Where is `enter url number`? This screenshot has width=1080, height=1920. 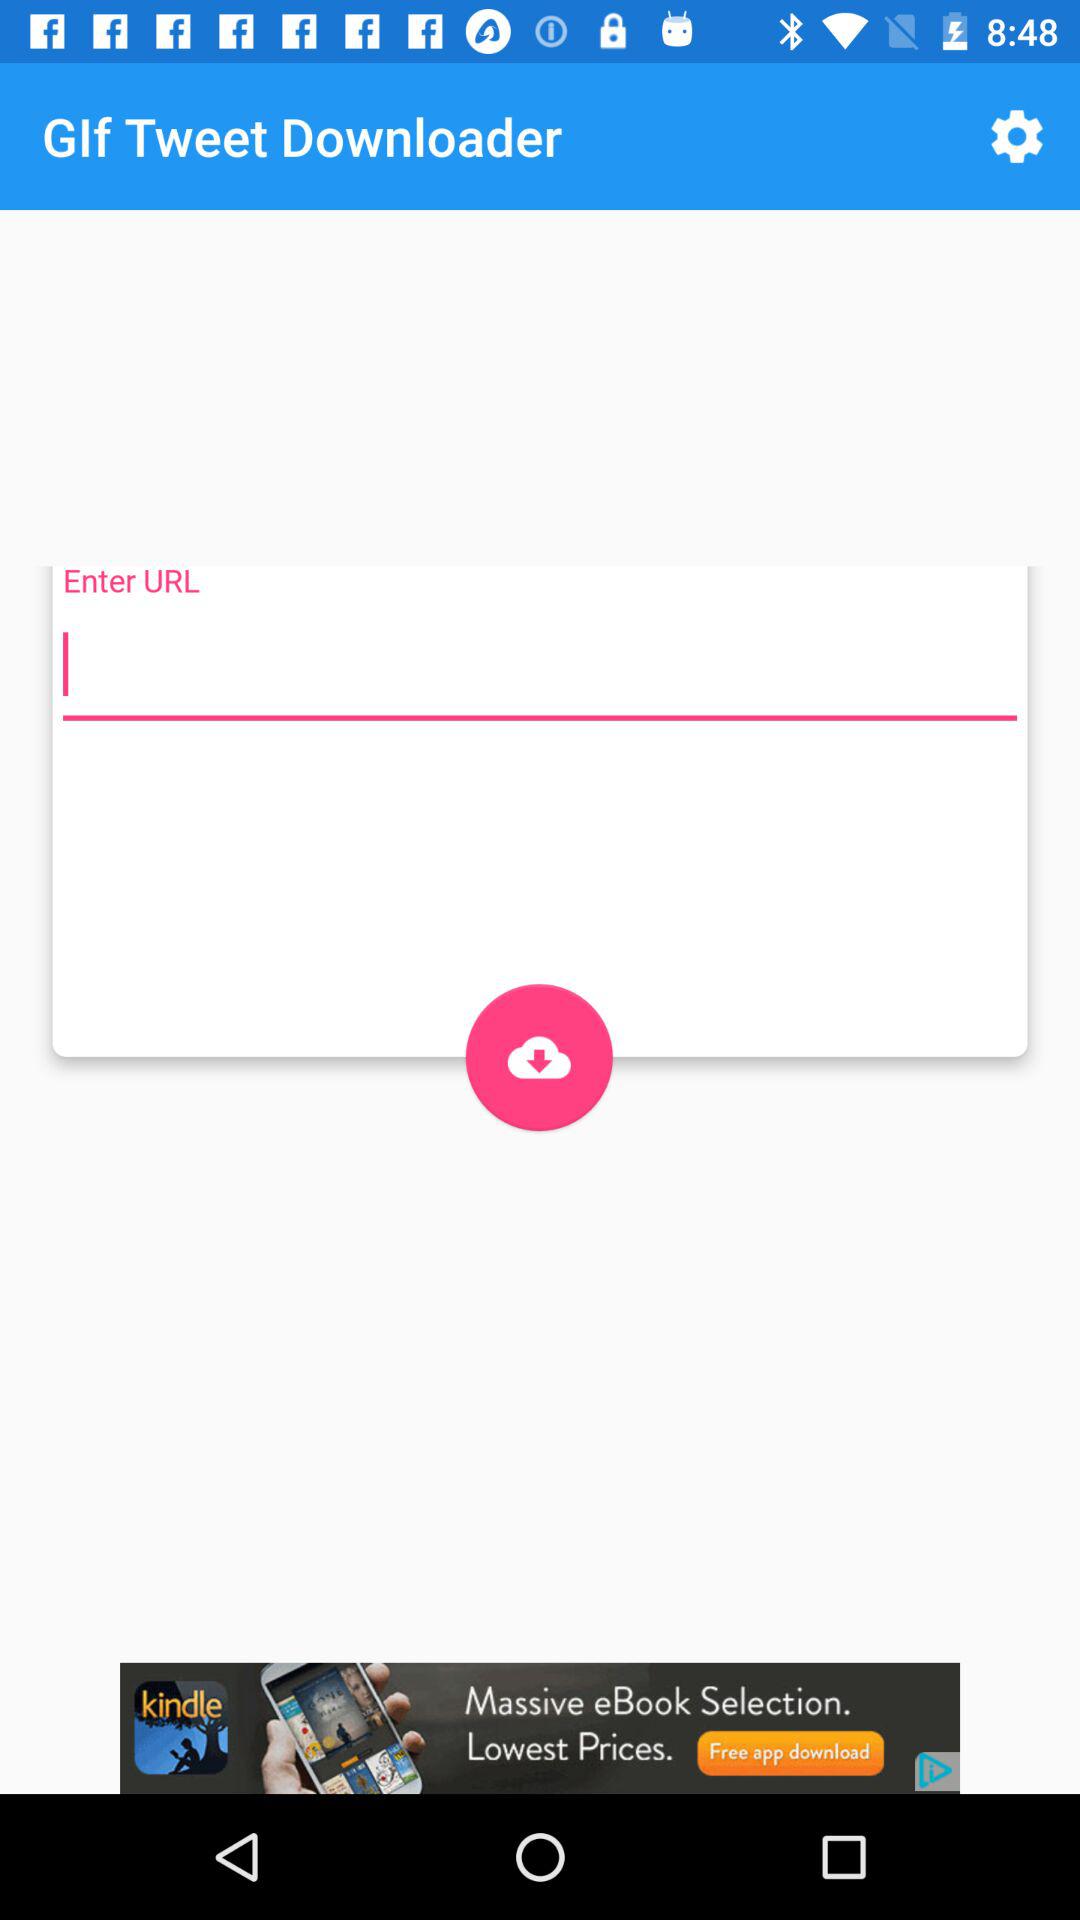 enter url number is located at coordinates (540, 664).